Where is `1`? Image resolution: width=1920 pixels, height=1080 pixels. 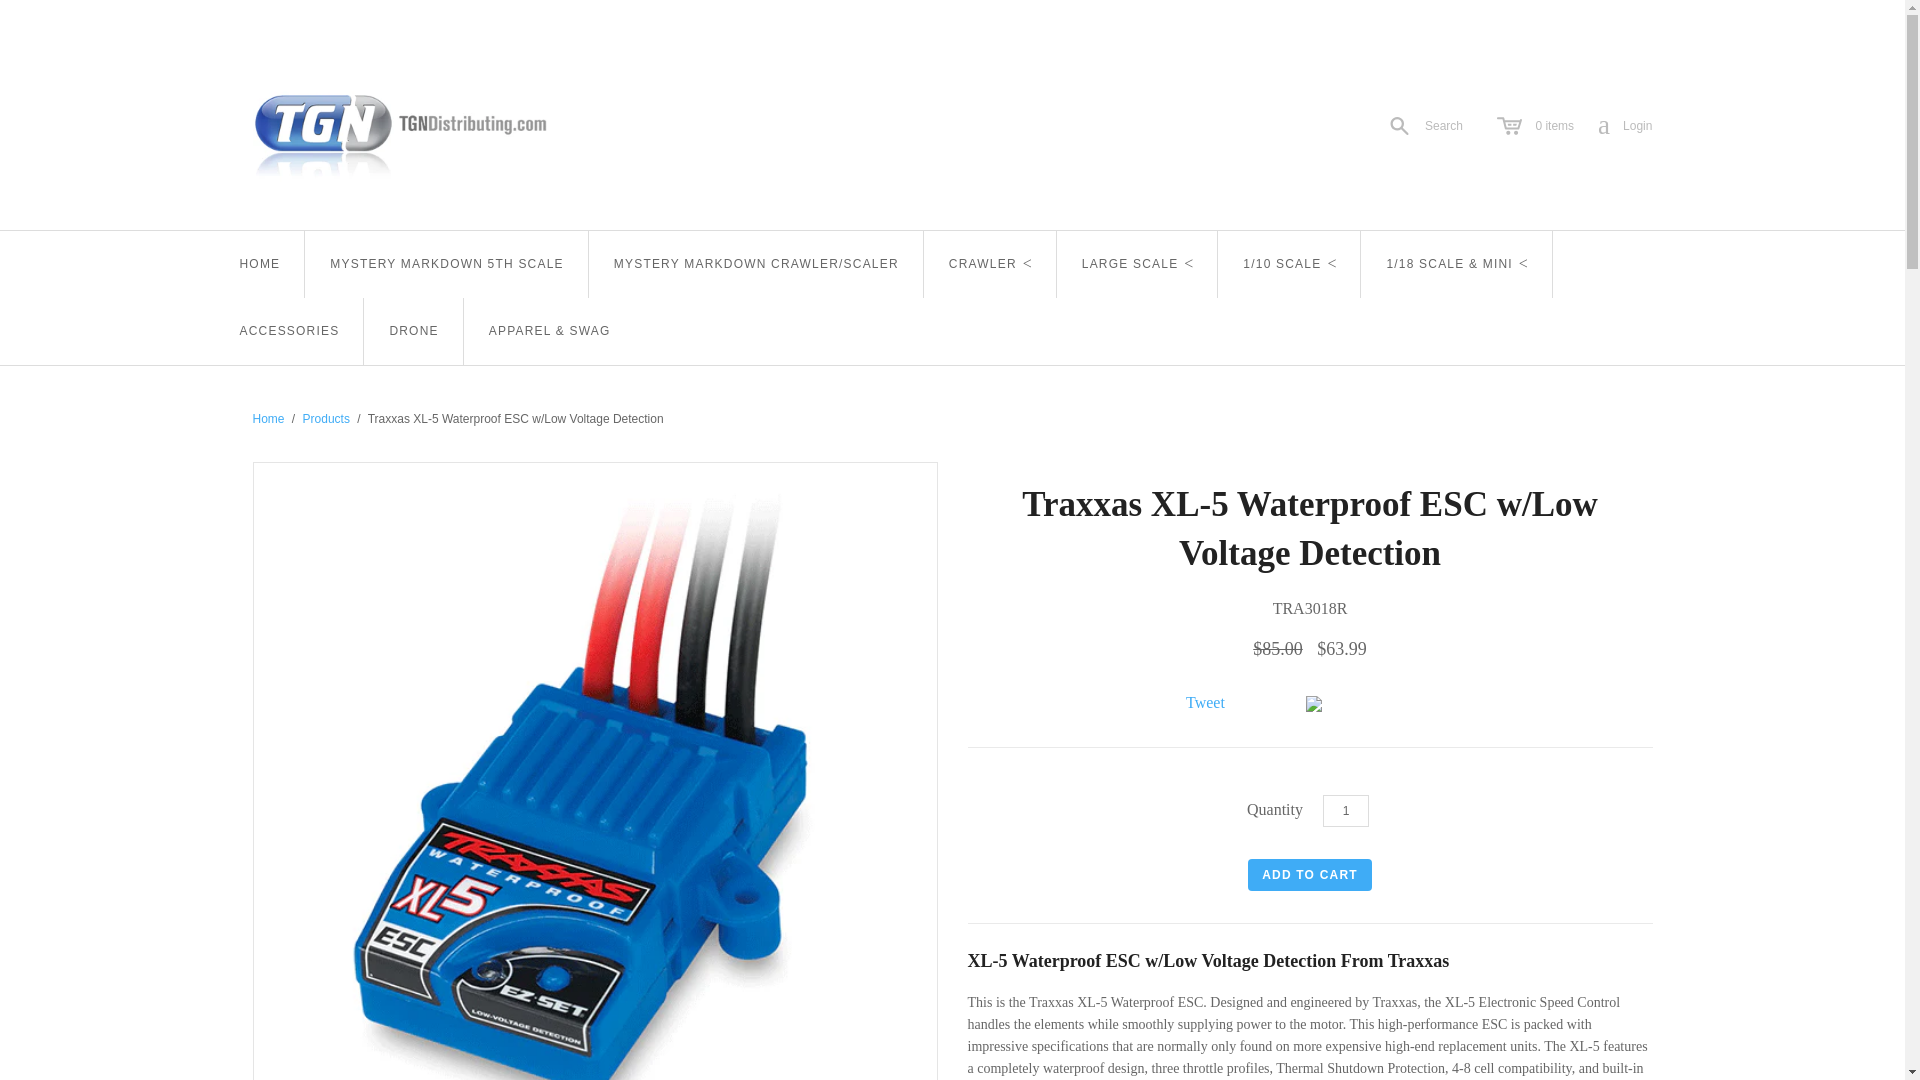
1 is located at coordinates (1624, 126).